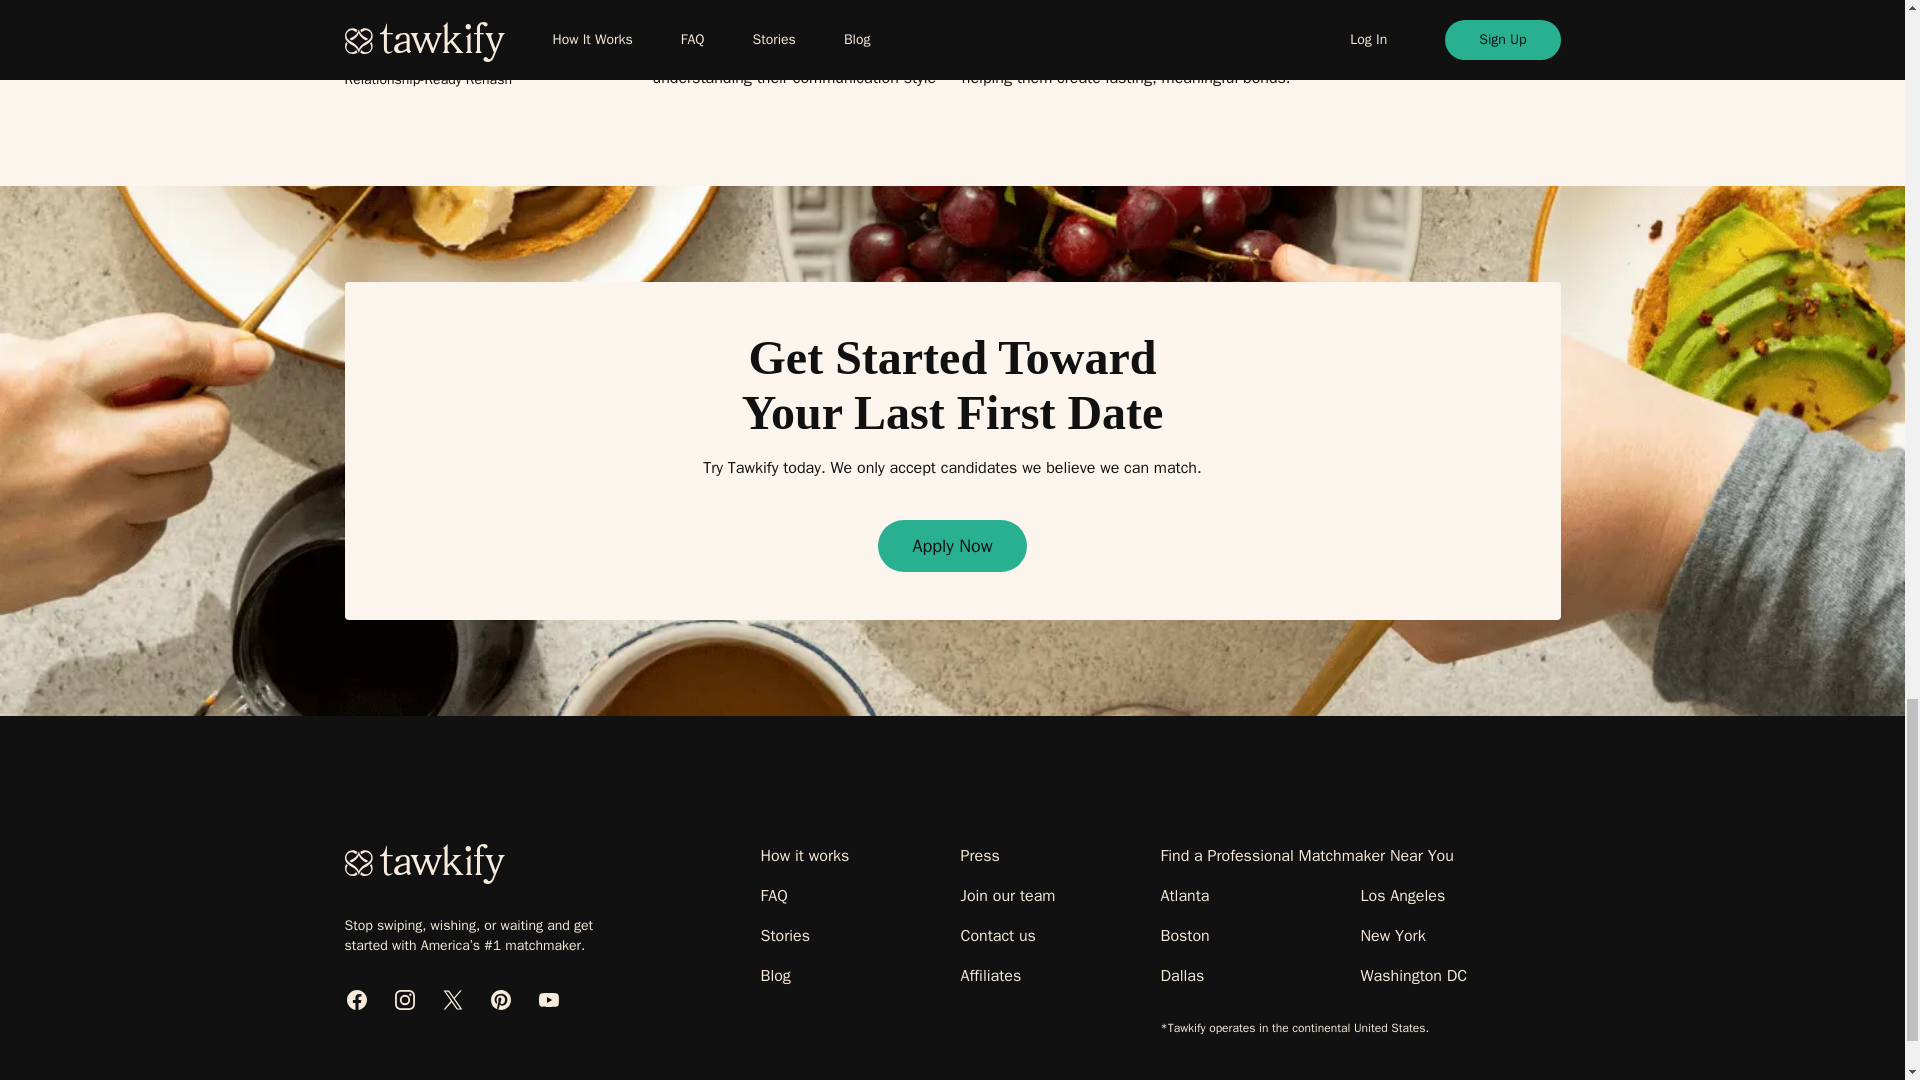  What do you see at coordinates (951, 546) in the screenshot?
I see `Apply Now` at bounding box center [951, 546].